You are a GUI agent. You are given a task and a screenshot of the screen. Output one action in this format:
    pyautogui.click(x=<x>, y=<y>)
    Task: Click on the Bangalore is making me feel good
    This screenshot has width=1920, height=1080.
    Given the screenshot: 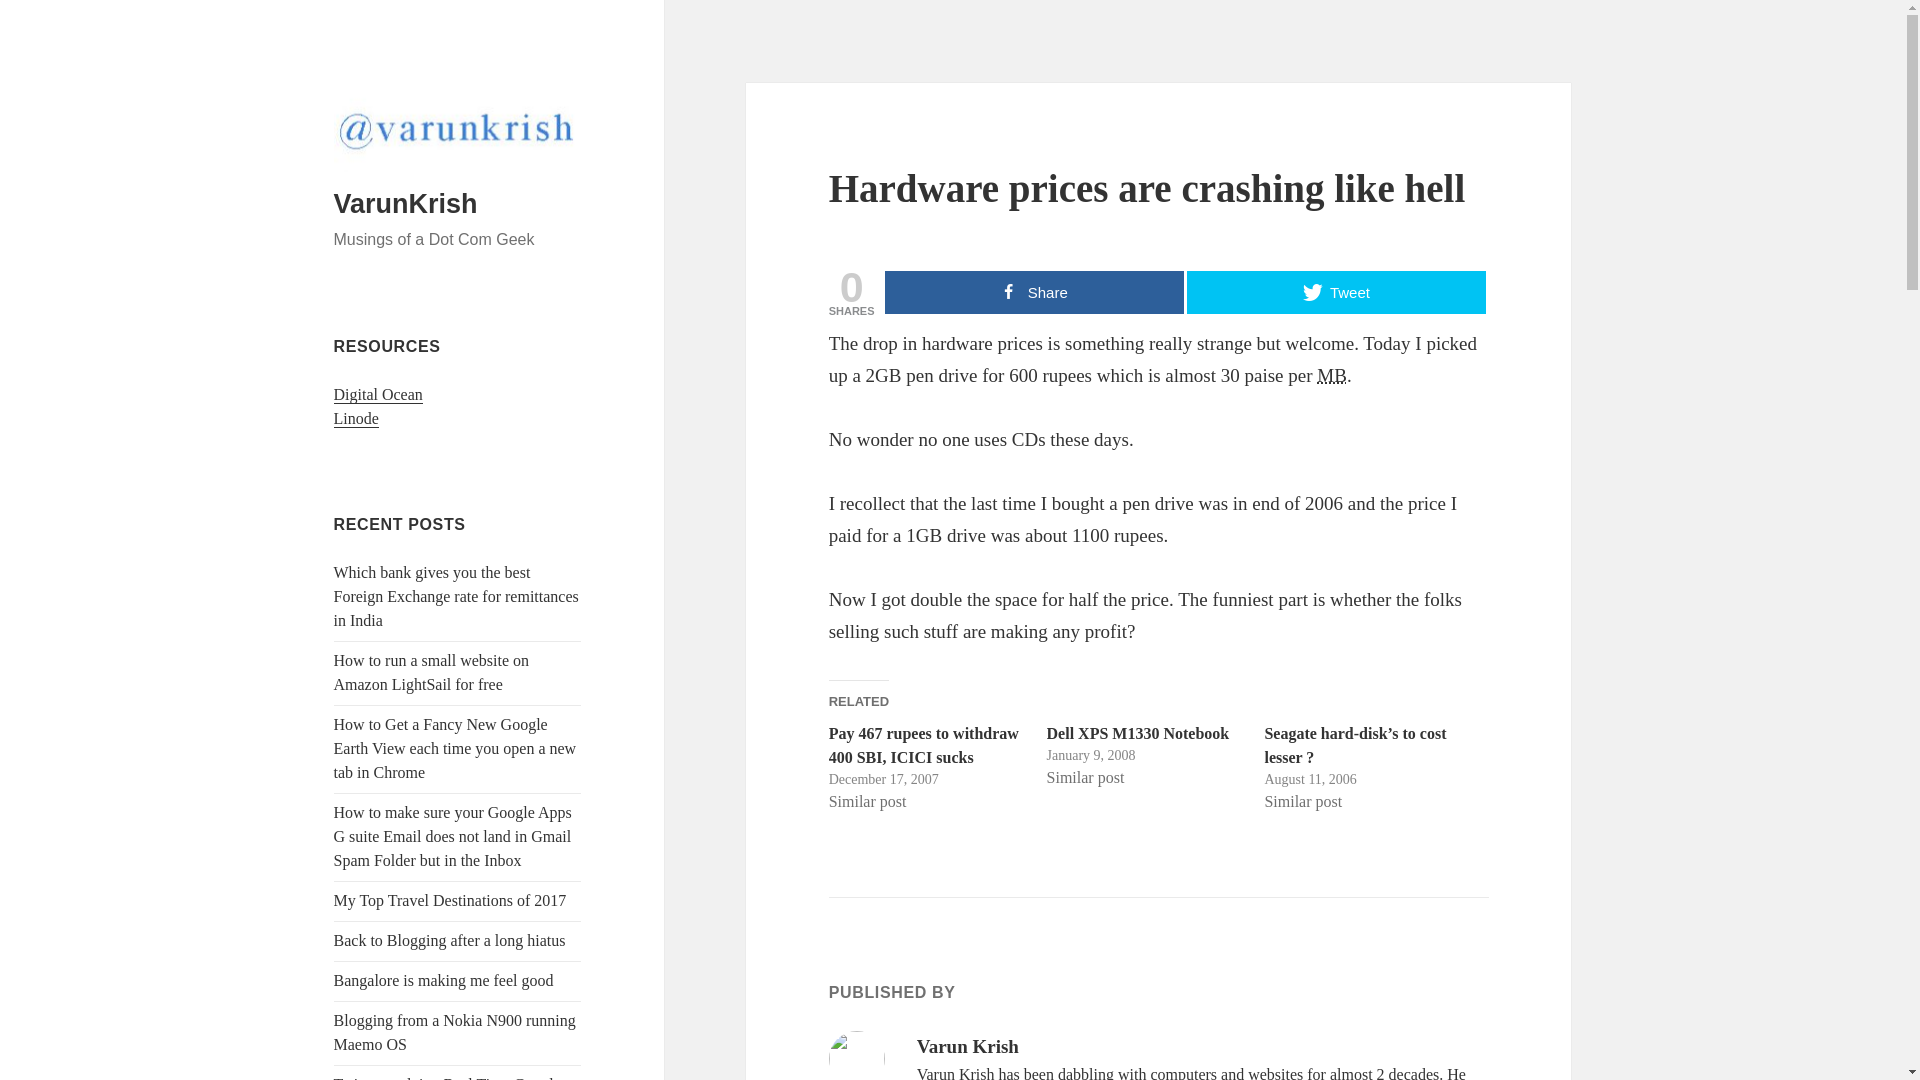 What is the action you would take?
    pyautogui.click(x=444, y=980)
    